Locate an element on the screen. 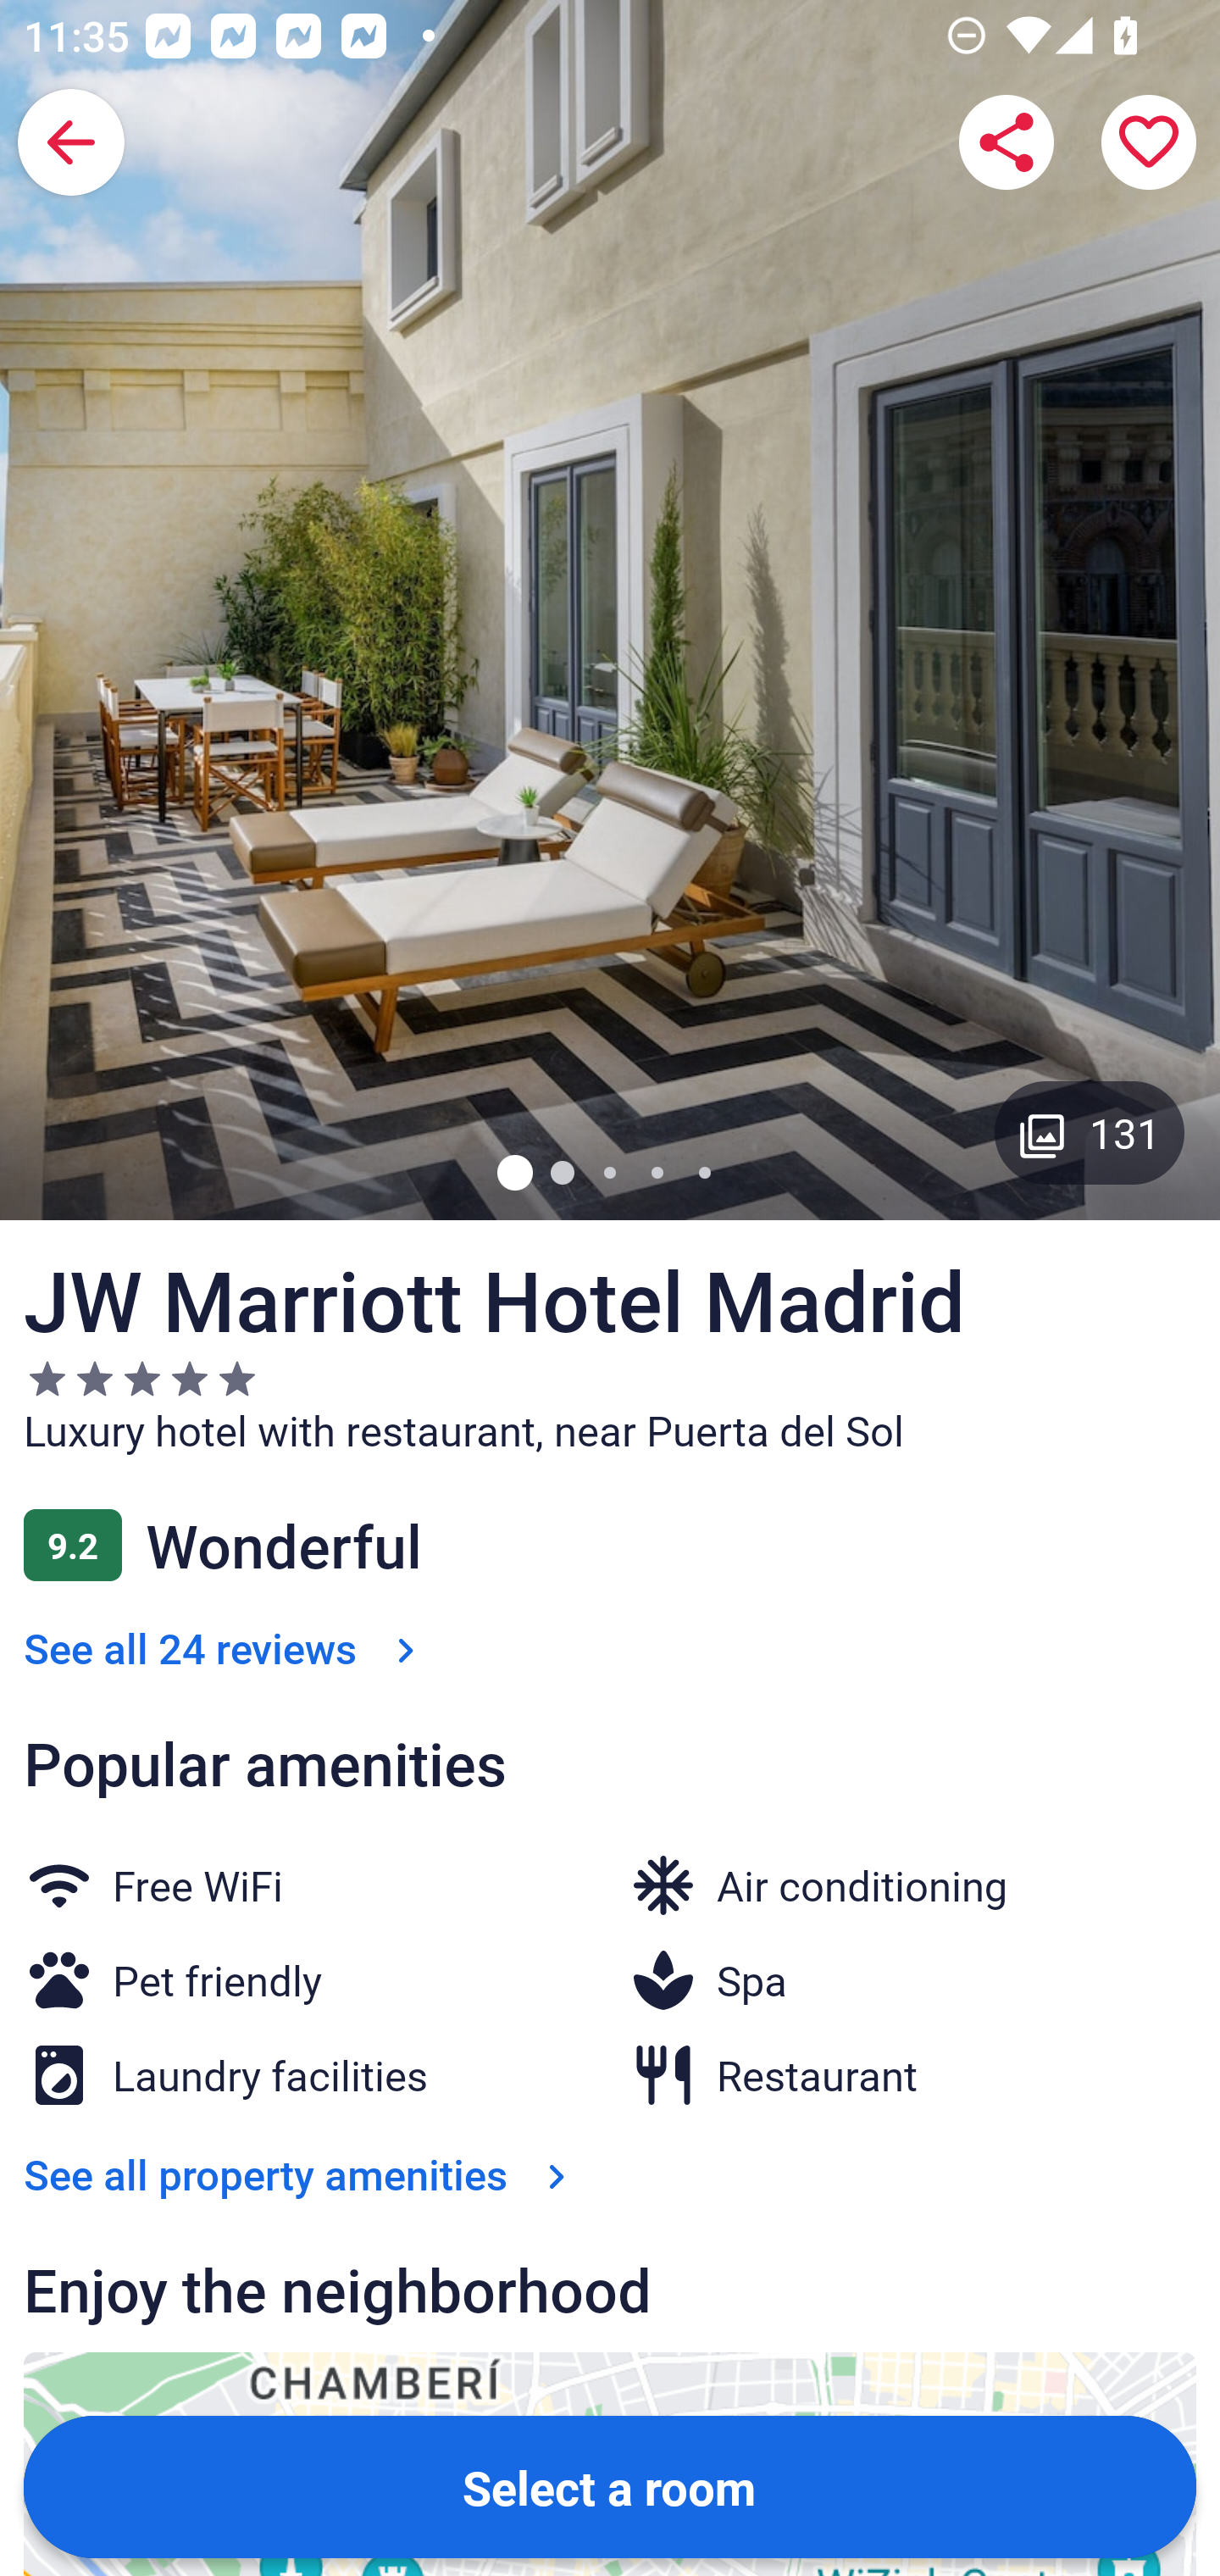 The height and width of the screenshot is (2576, 1220). Gallery button with 131 images is located at coordinates (1090, 1132).